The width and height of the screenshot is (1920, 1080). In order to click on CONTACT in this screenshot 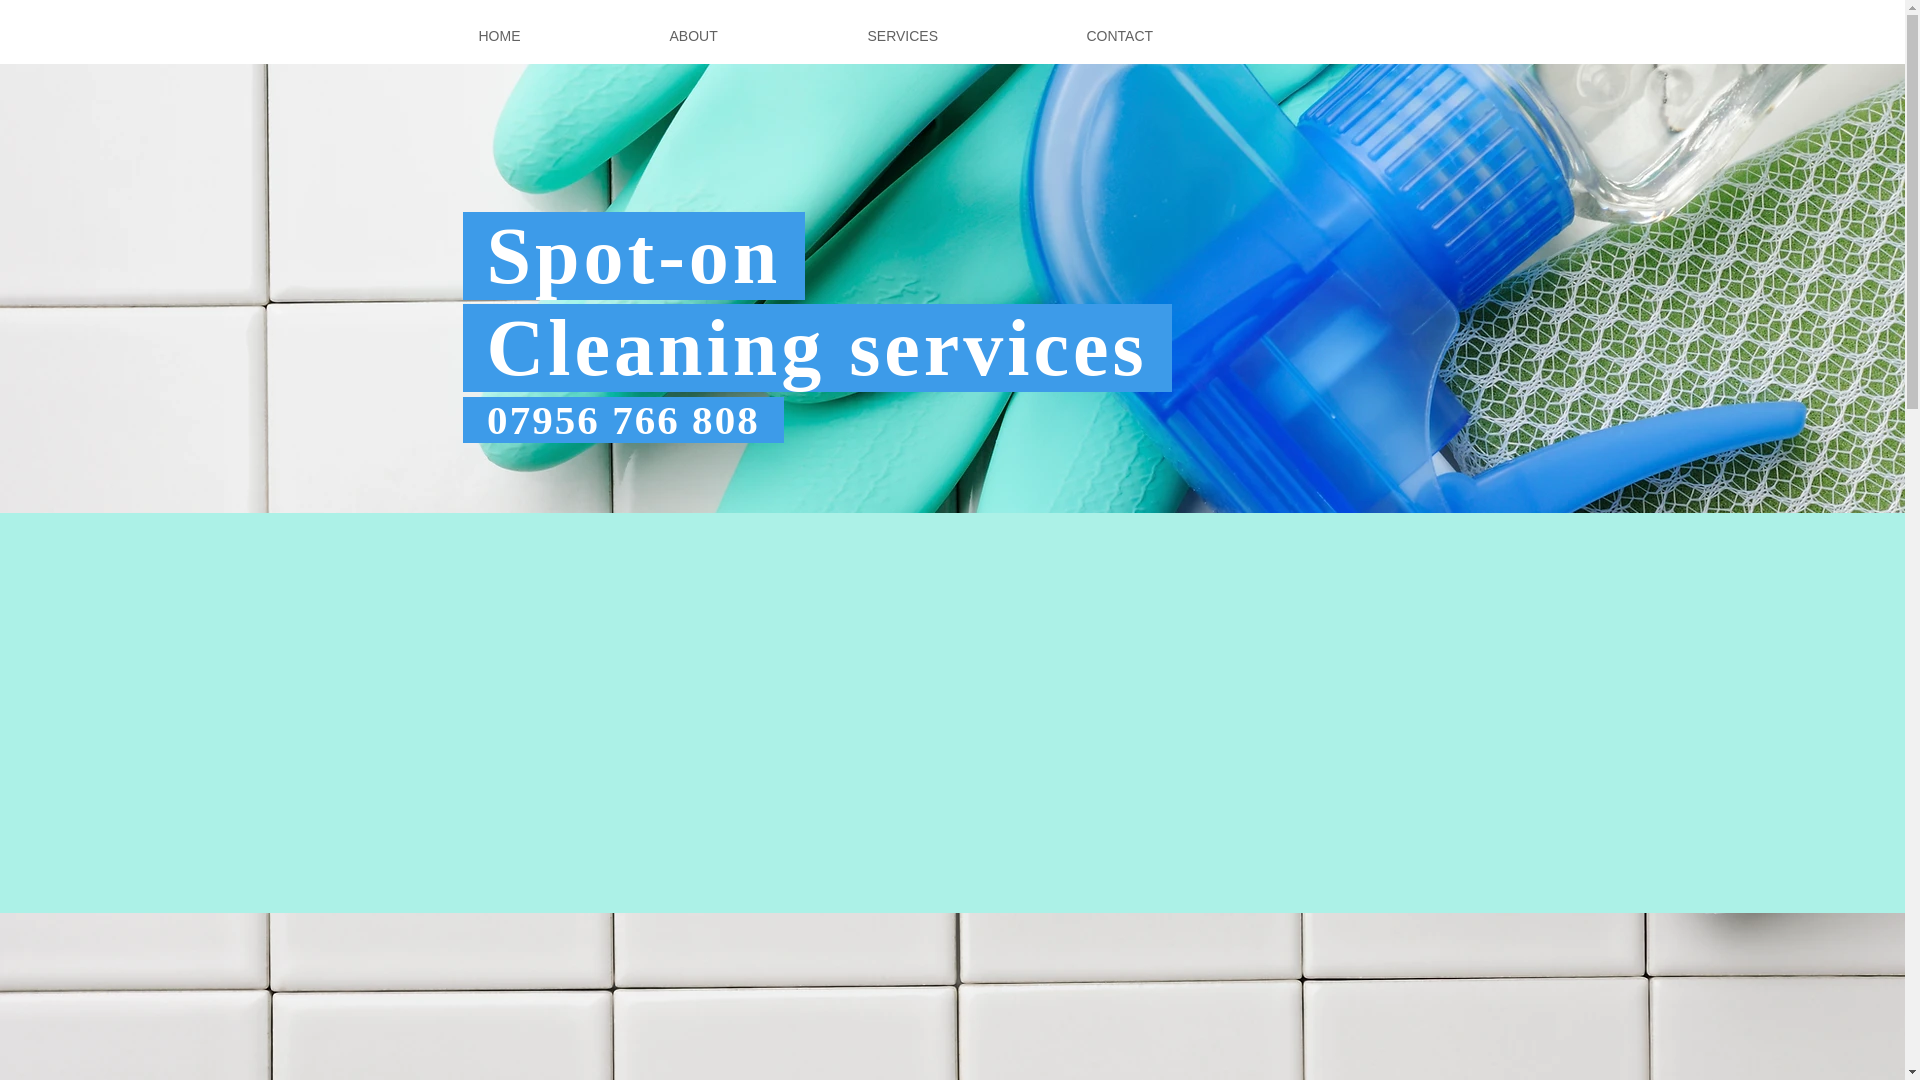, I will do `click(1180, 36)`.